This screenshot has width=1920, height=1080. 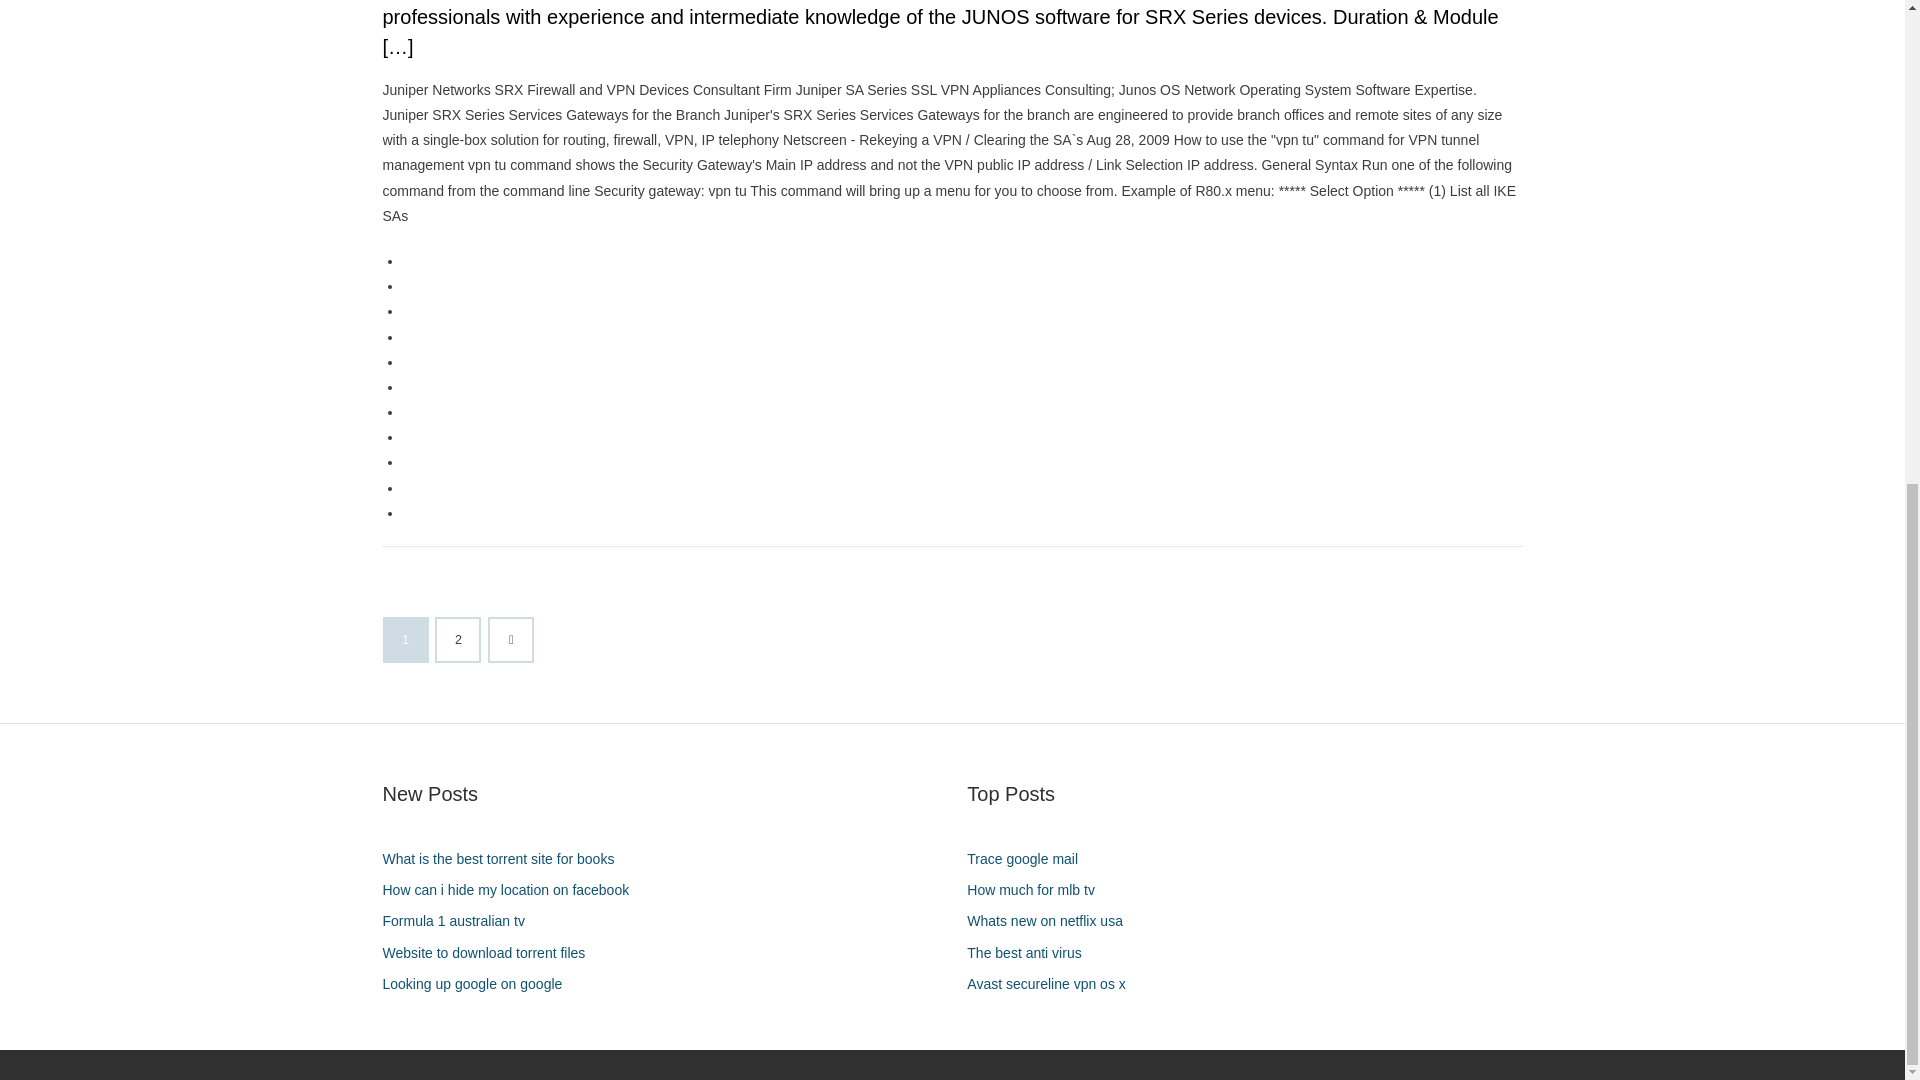 I want to click on Website to download torrent files, so click(x=490, y=952).